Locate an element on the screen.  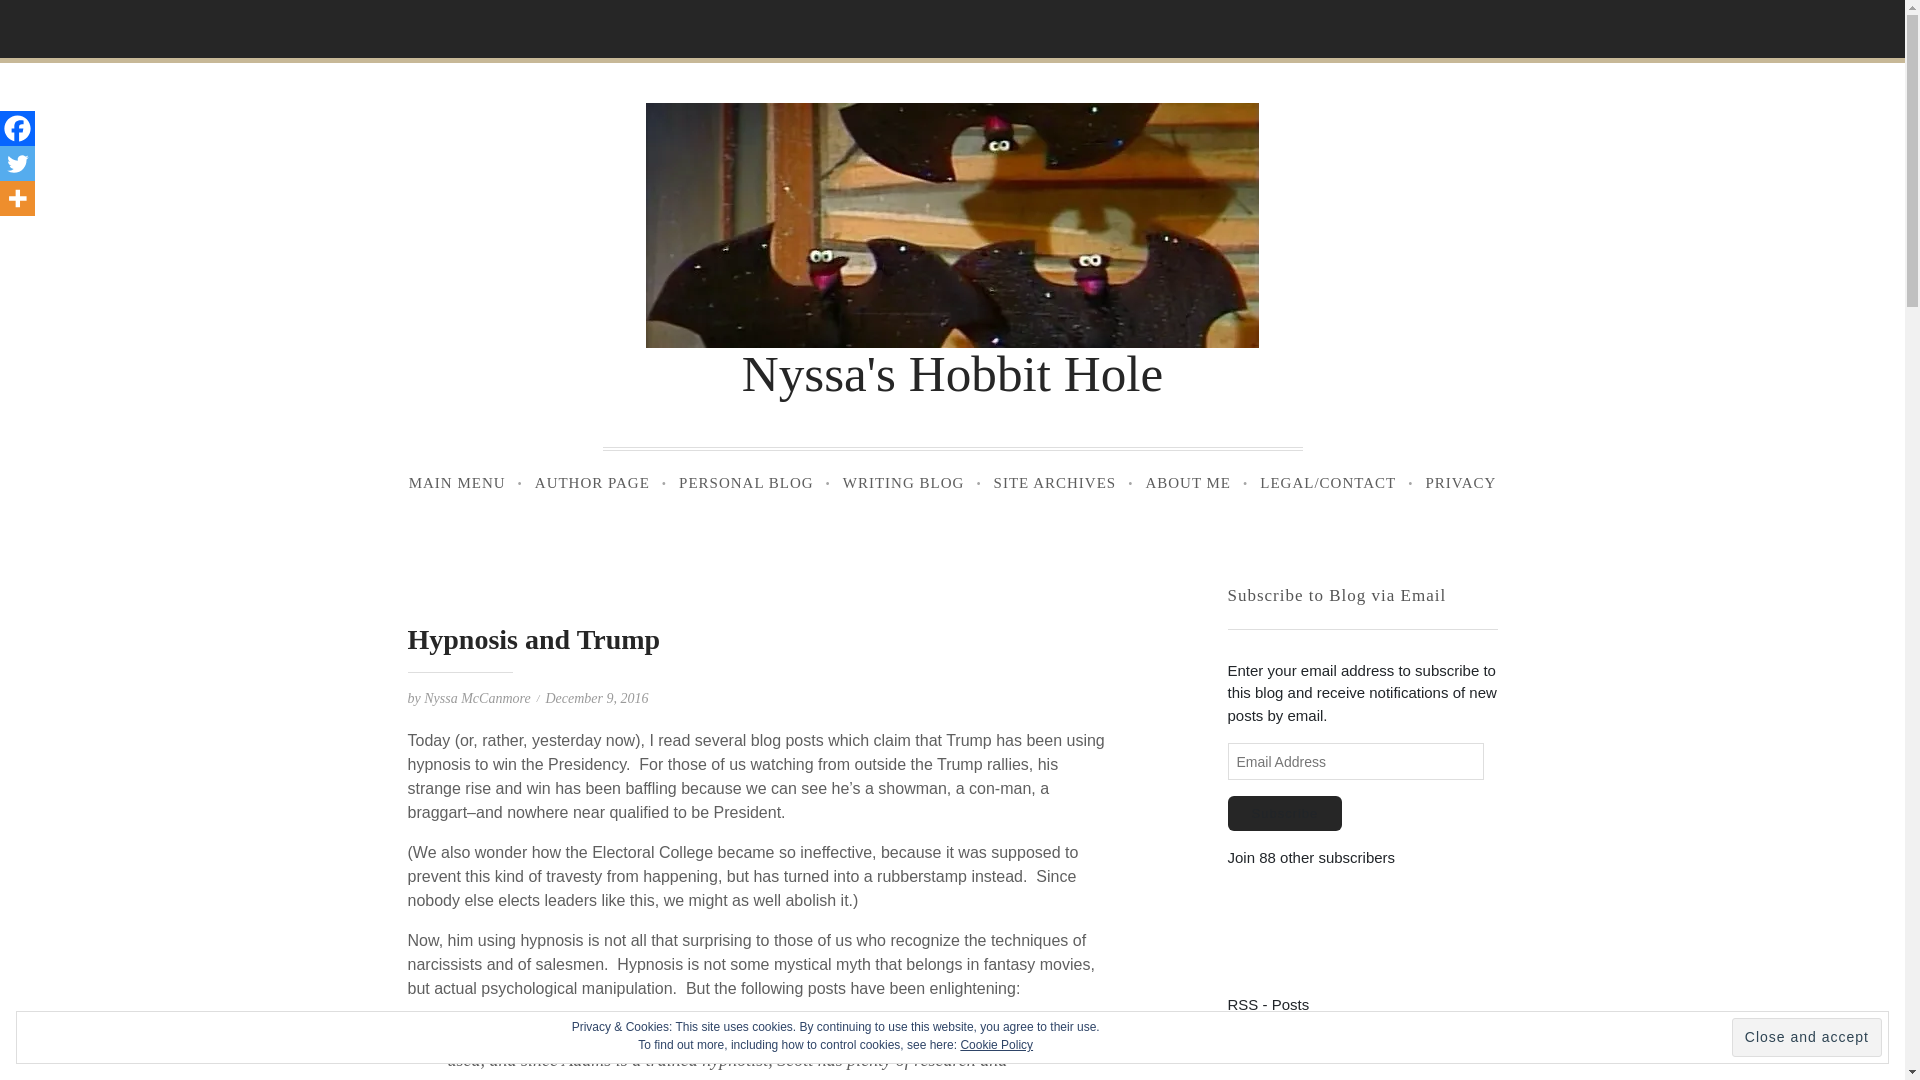
WRITING BLOG is located at coordinates (903, 484).